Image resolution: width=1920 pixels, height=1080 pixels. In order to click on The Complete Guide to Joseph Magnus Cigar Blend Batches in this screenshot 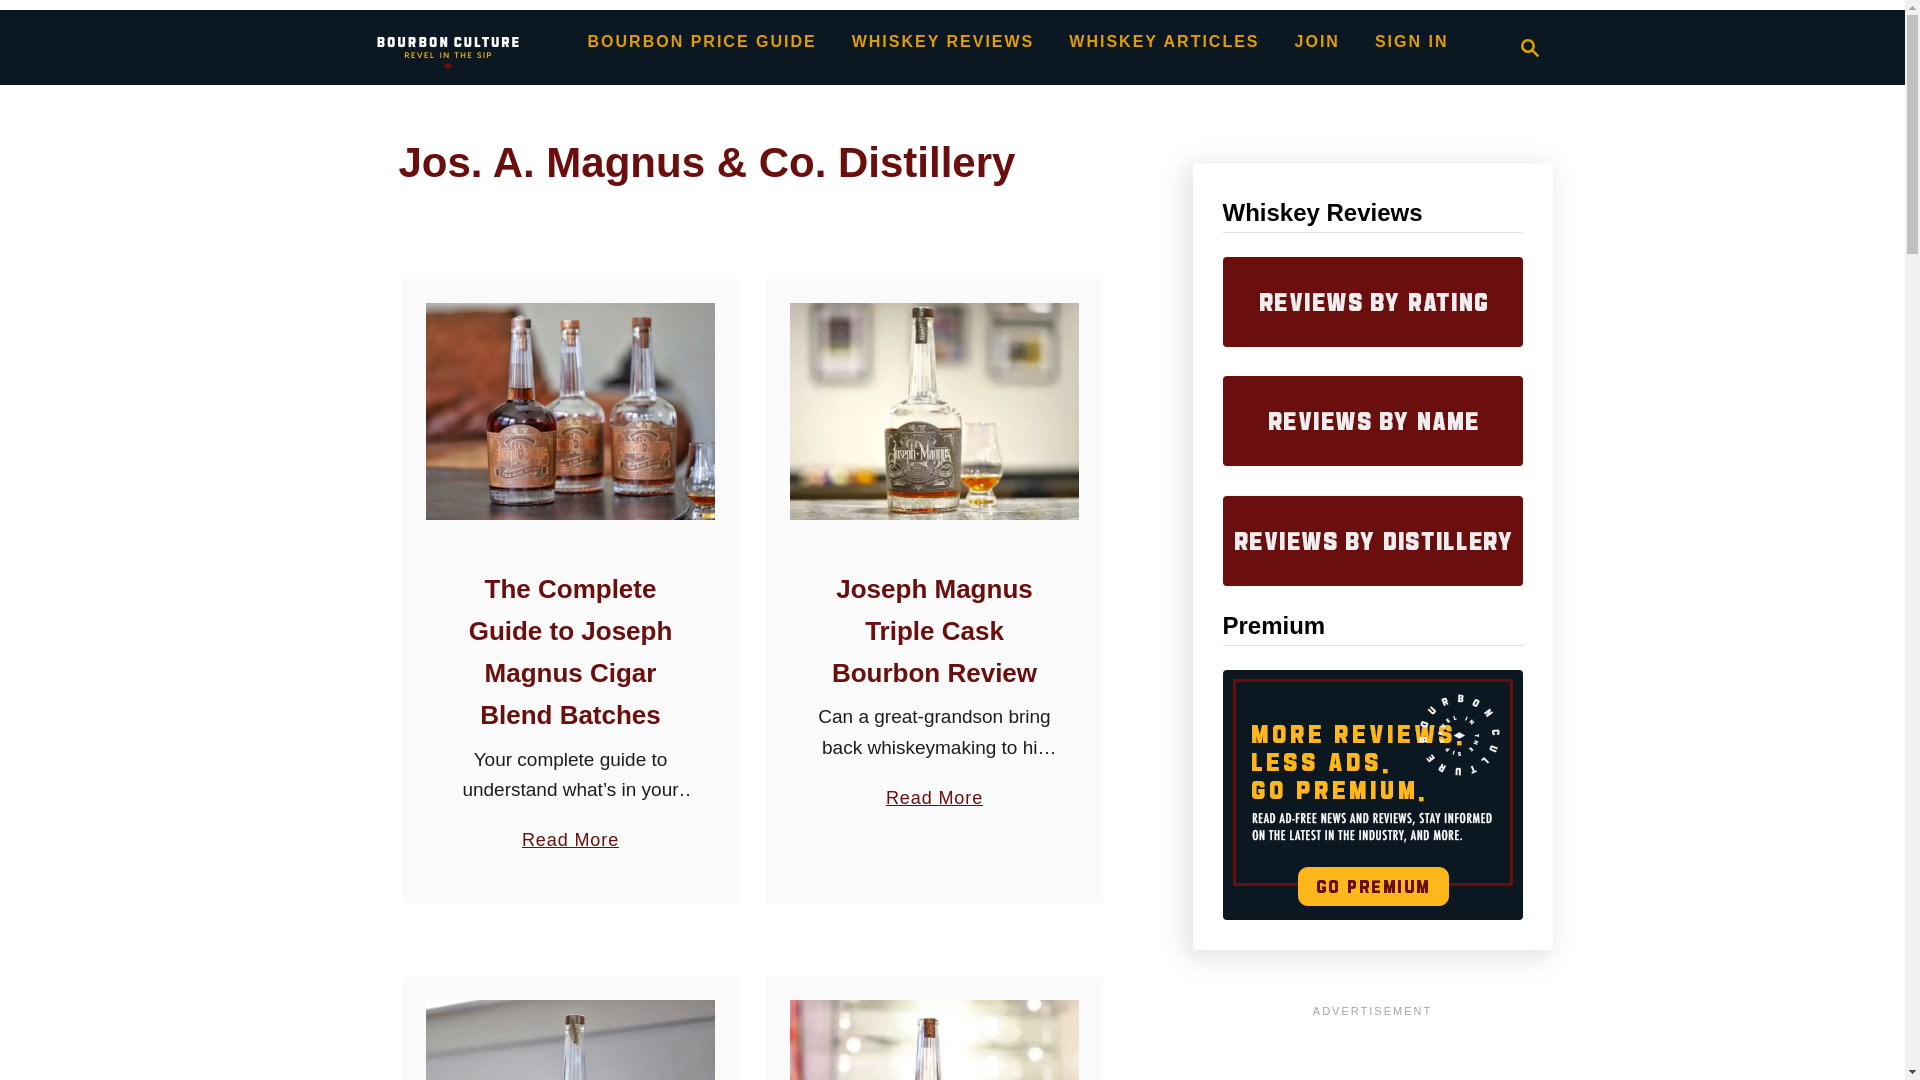, I will do `click(934, 788)`.